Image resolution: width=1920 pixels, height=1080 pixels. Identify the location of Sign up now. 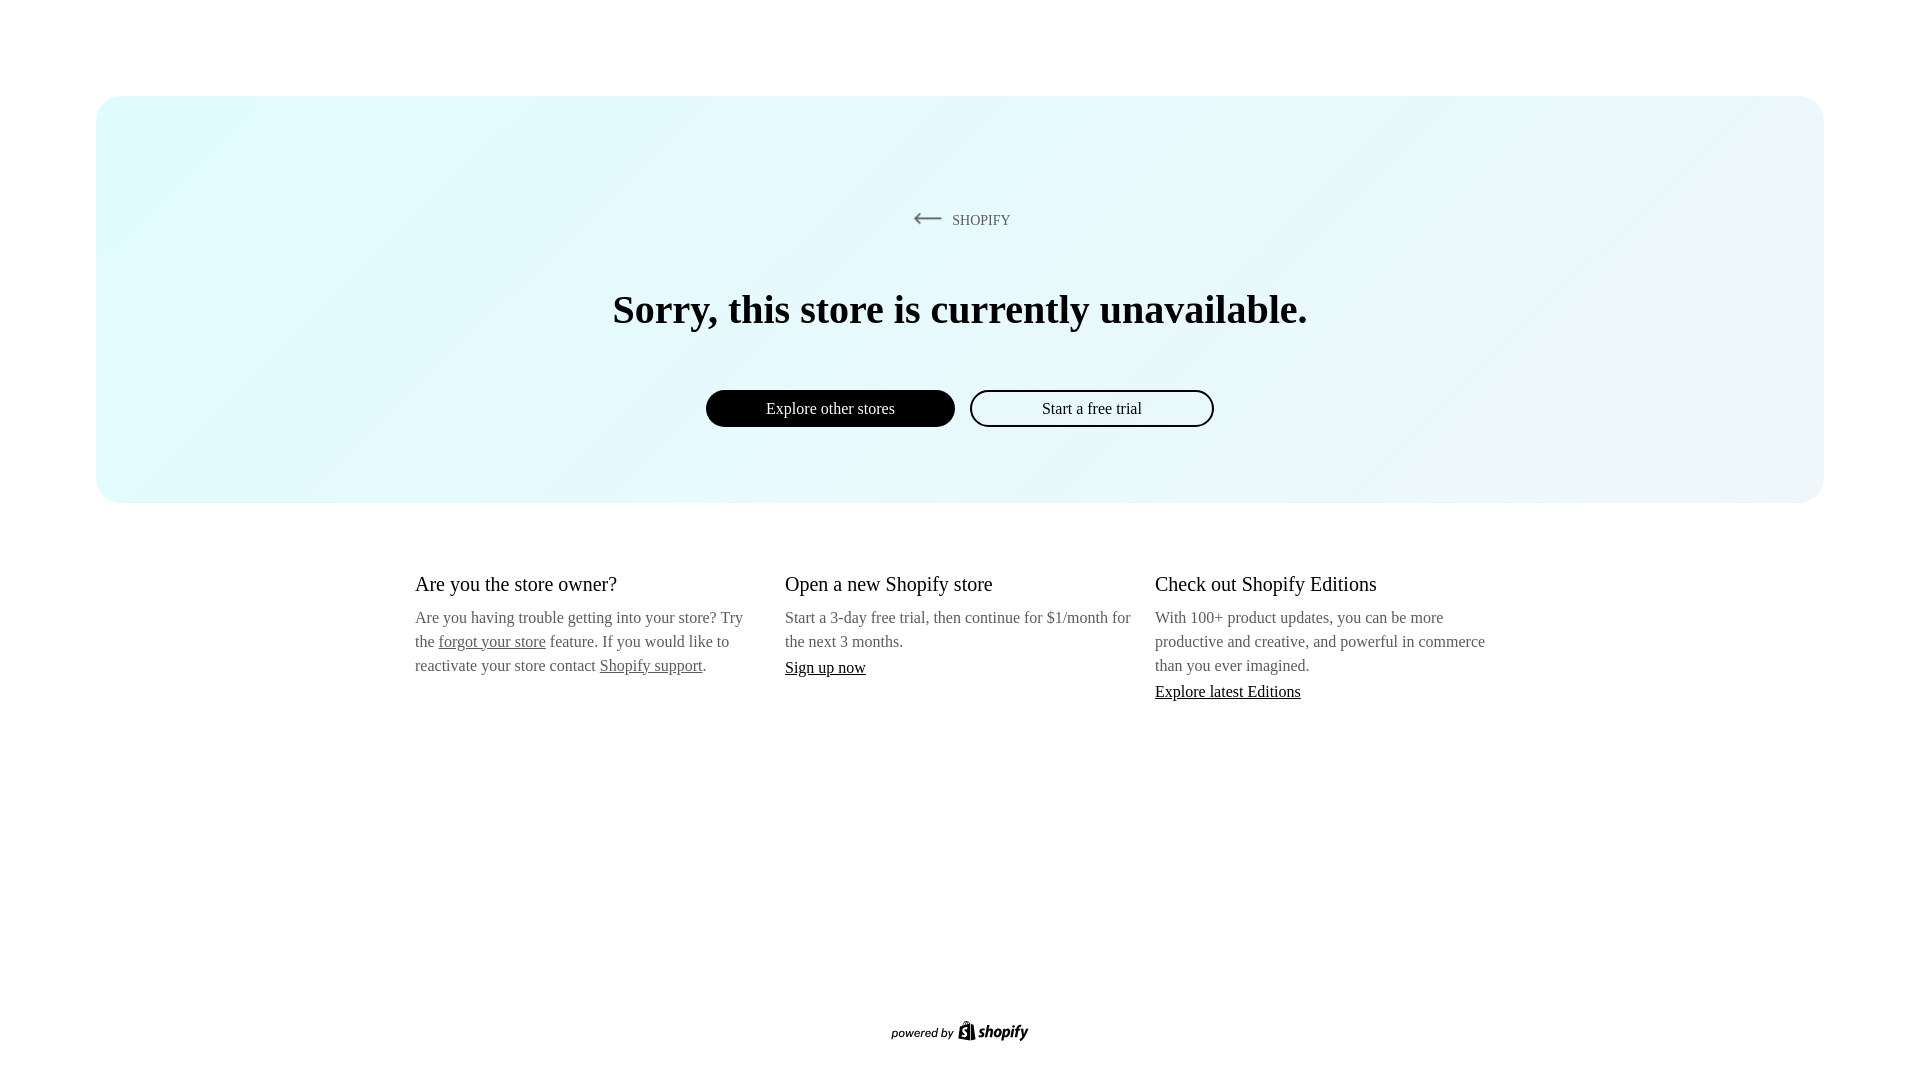
(825, 667).